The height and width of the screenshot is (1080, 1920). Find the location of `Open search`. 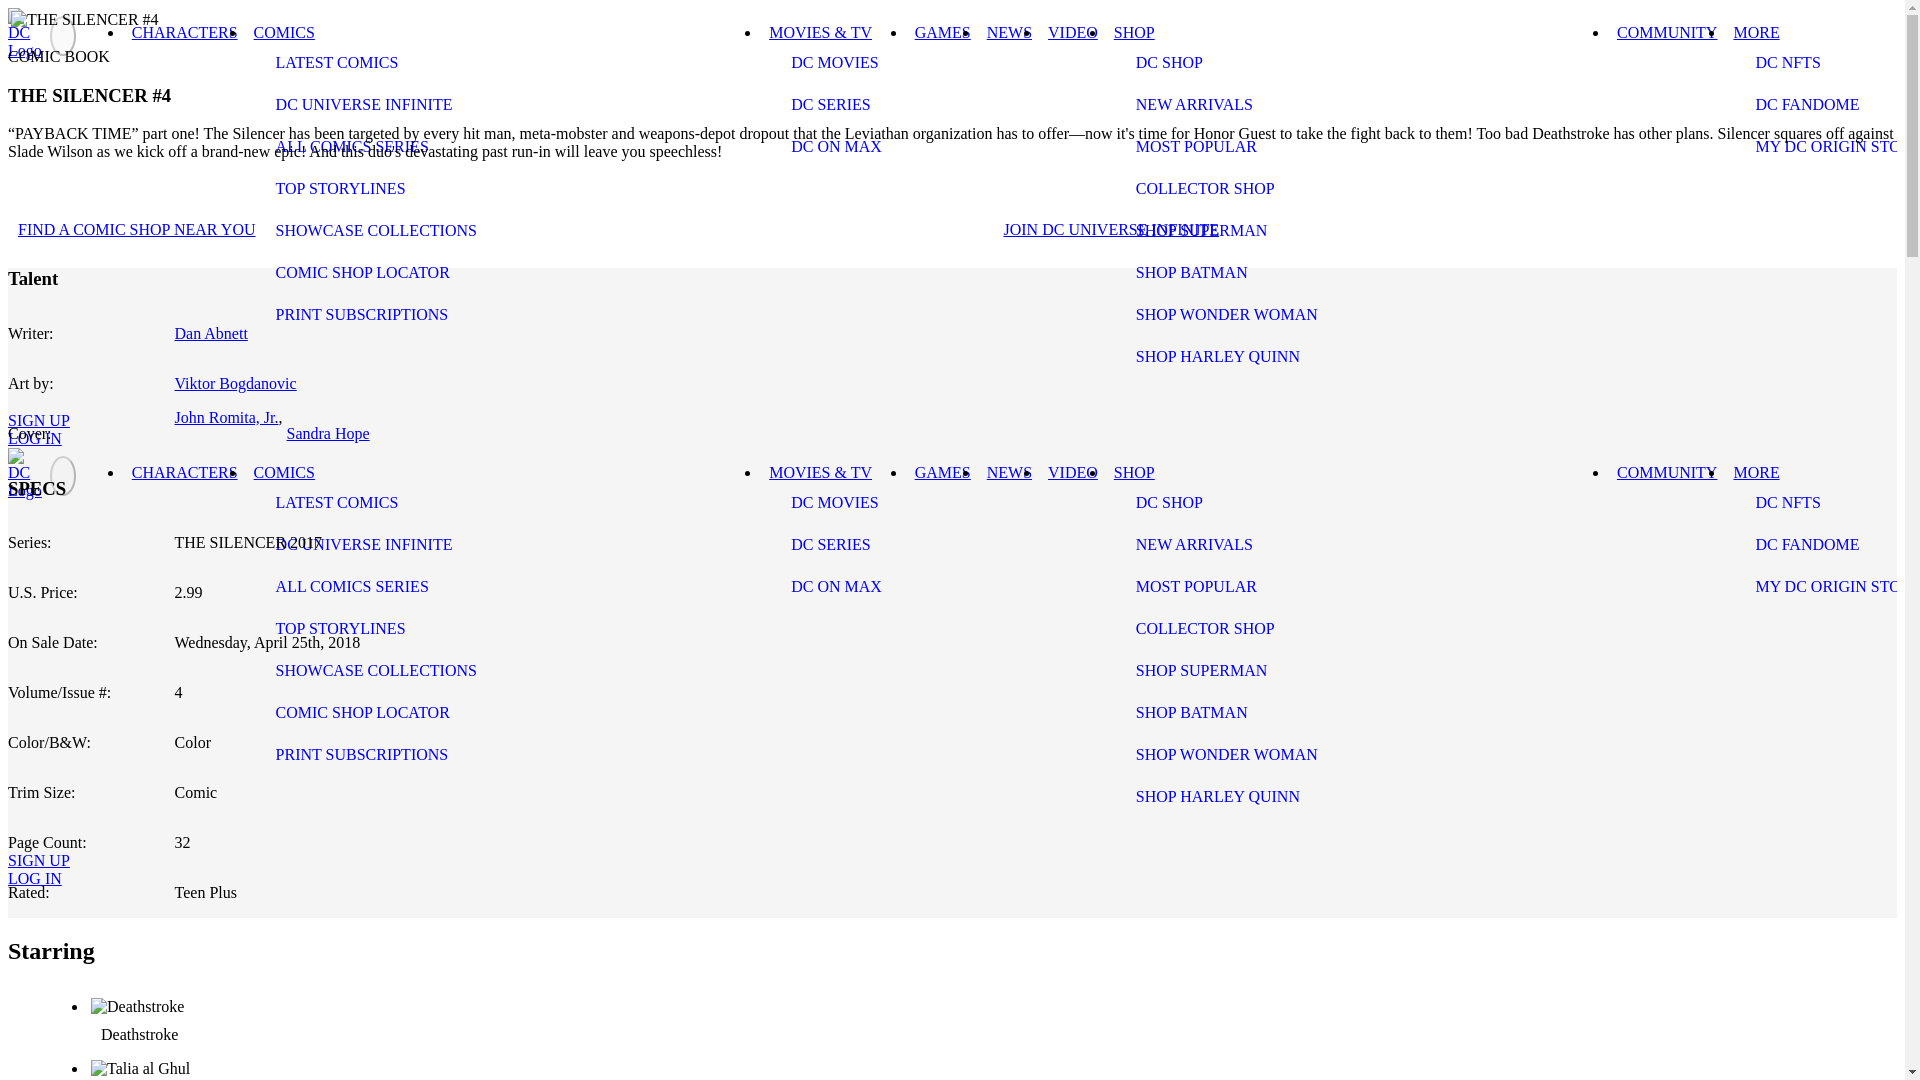

Open search is located at coordinates (34, 395).